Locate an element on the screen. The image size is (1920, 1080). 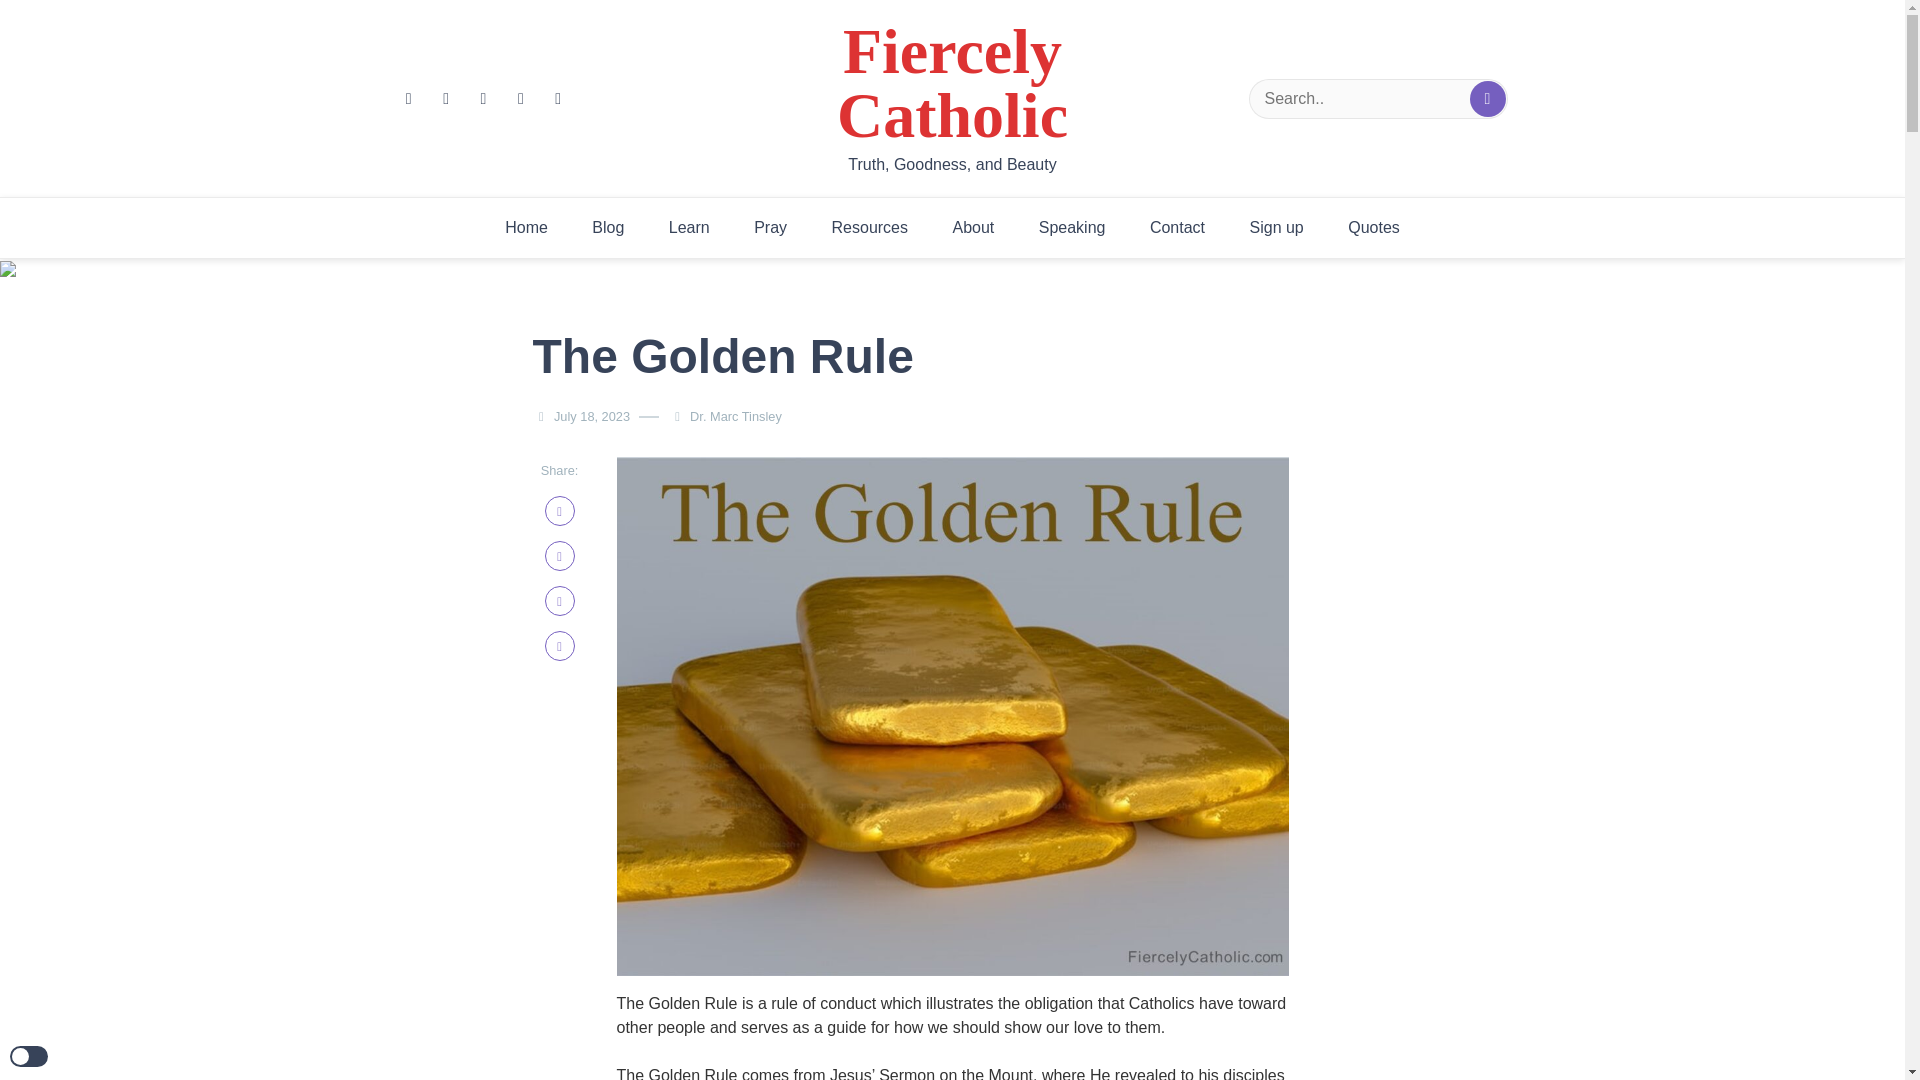
Home is located at coordinates (526, 228).